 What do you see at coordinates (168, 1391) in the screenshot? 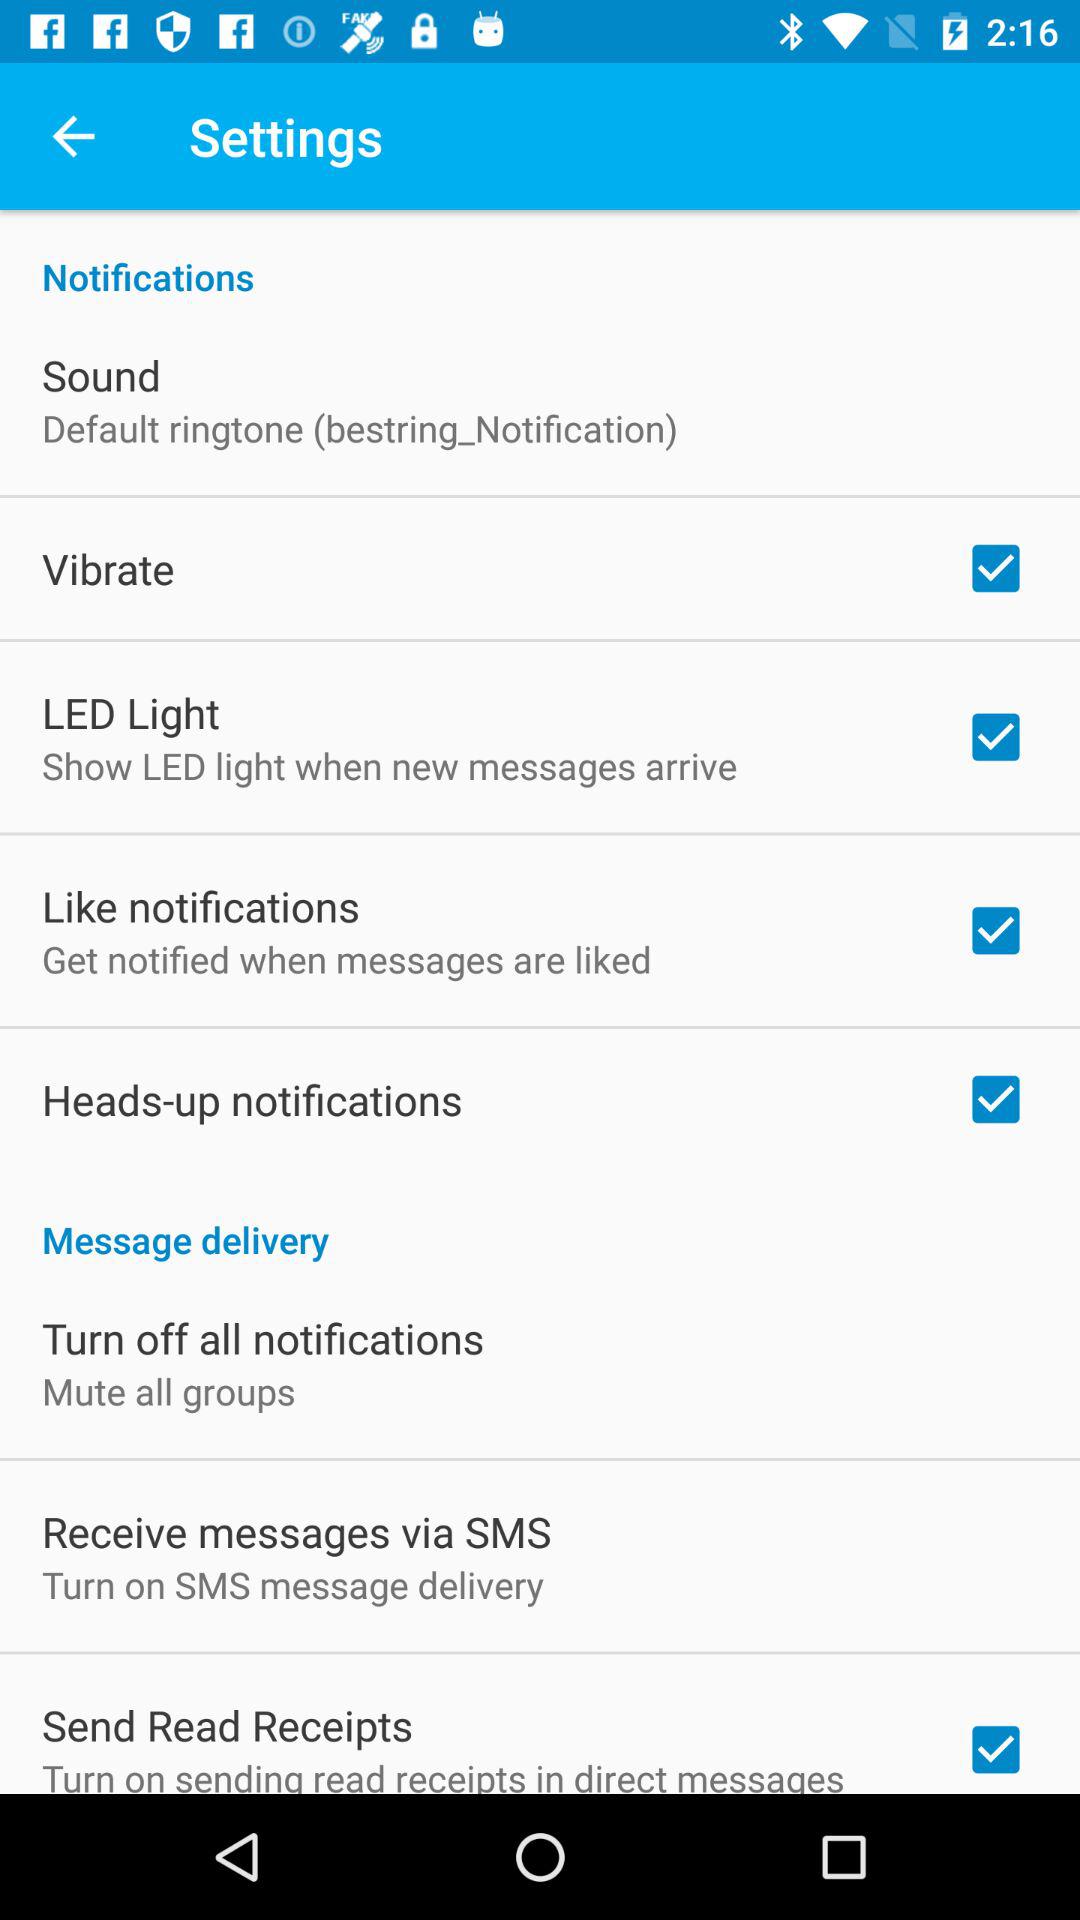
I see `choose the mute all groups item` at bounding box center [168, 1391].